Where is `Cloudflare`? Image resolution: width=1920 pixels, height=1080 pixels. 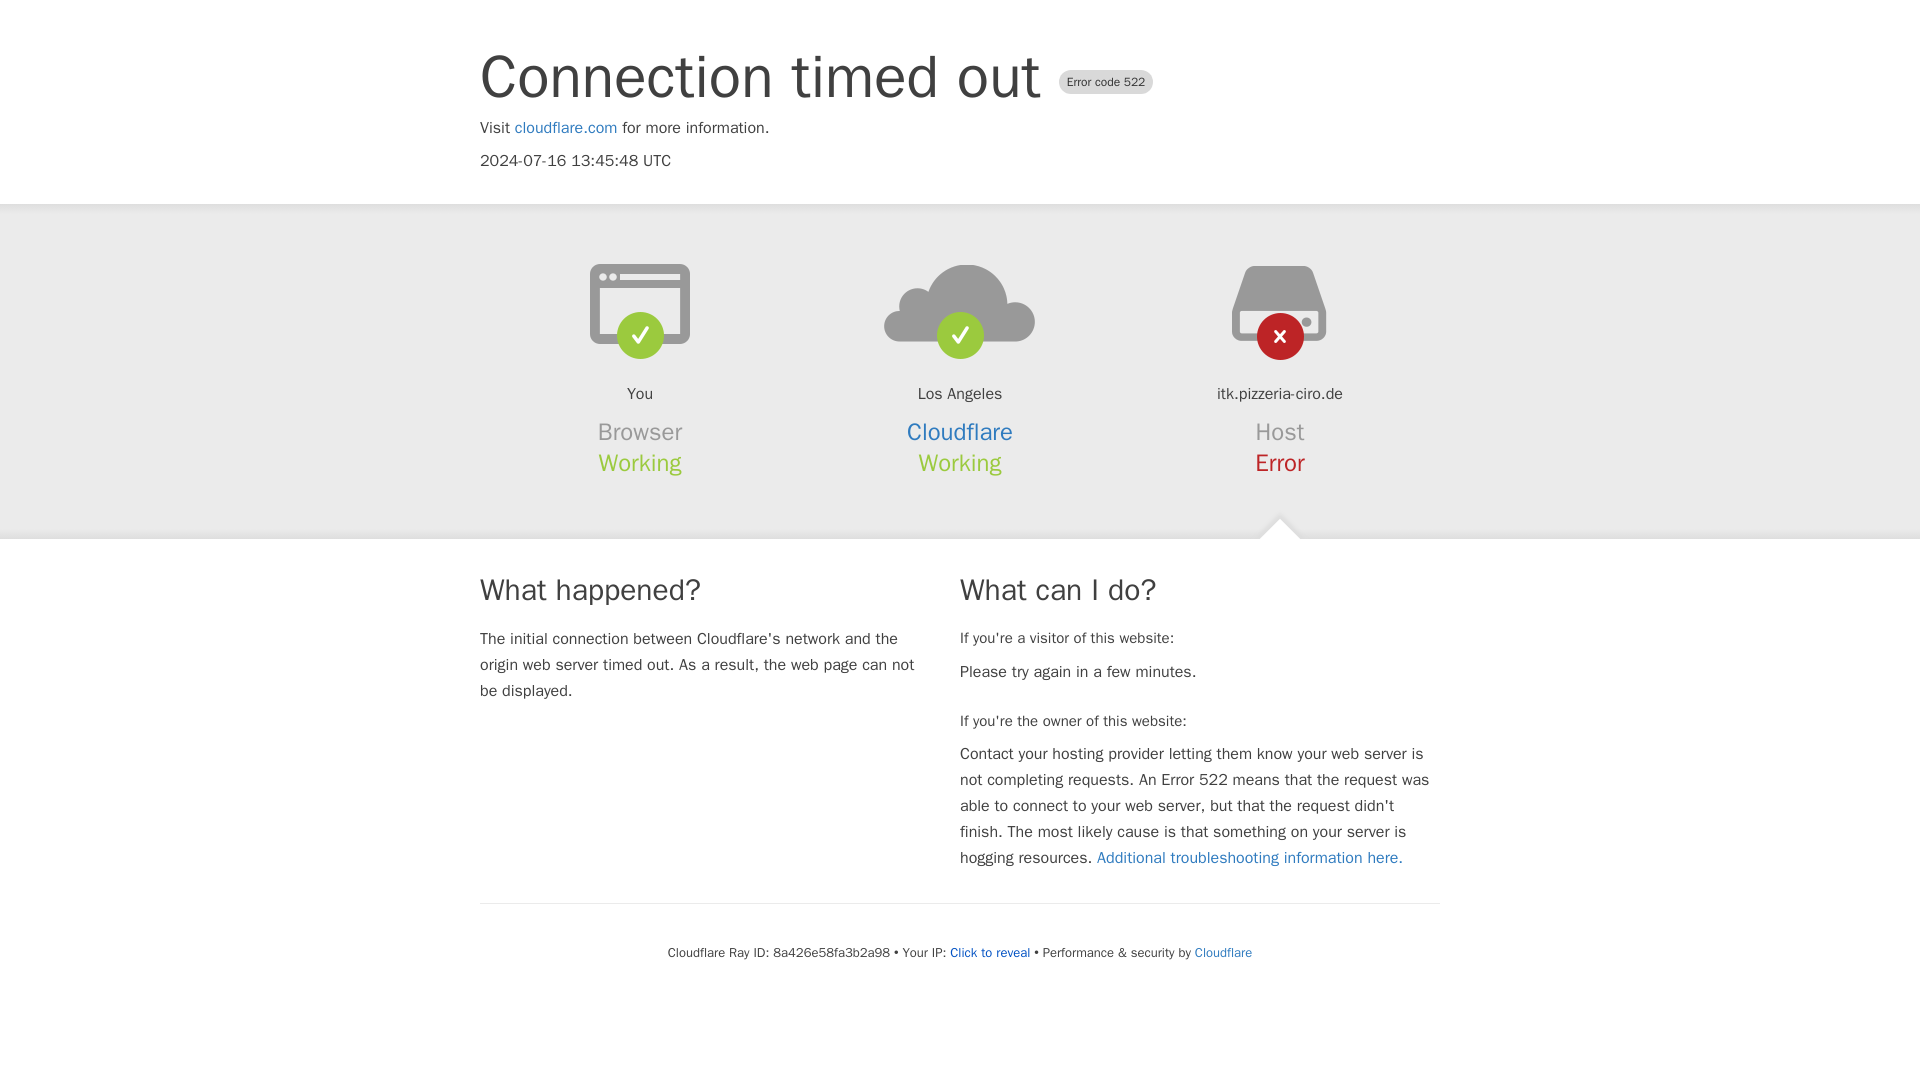 Cloudflare is located at coordinates (960, 432).